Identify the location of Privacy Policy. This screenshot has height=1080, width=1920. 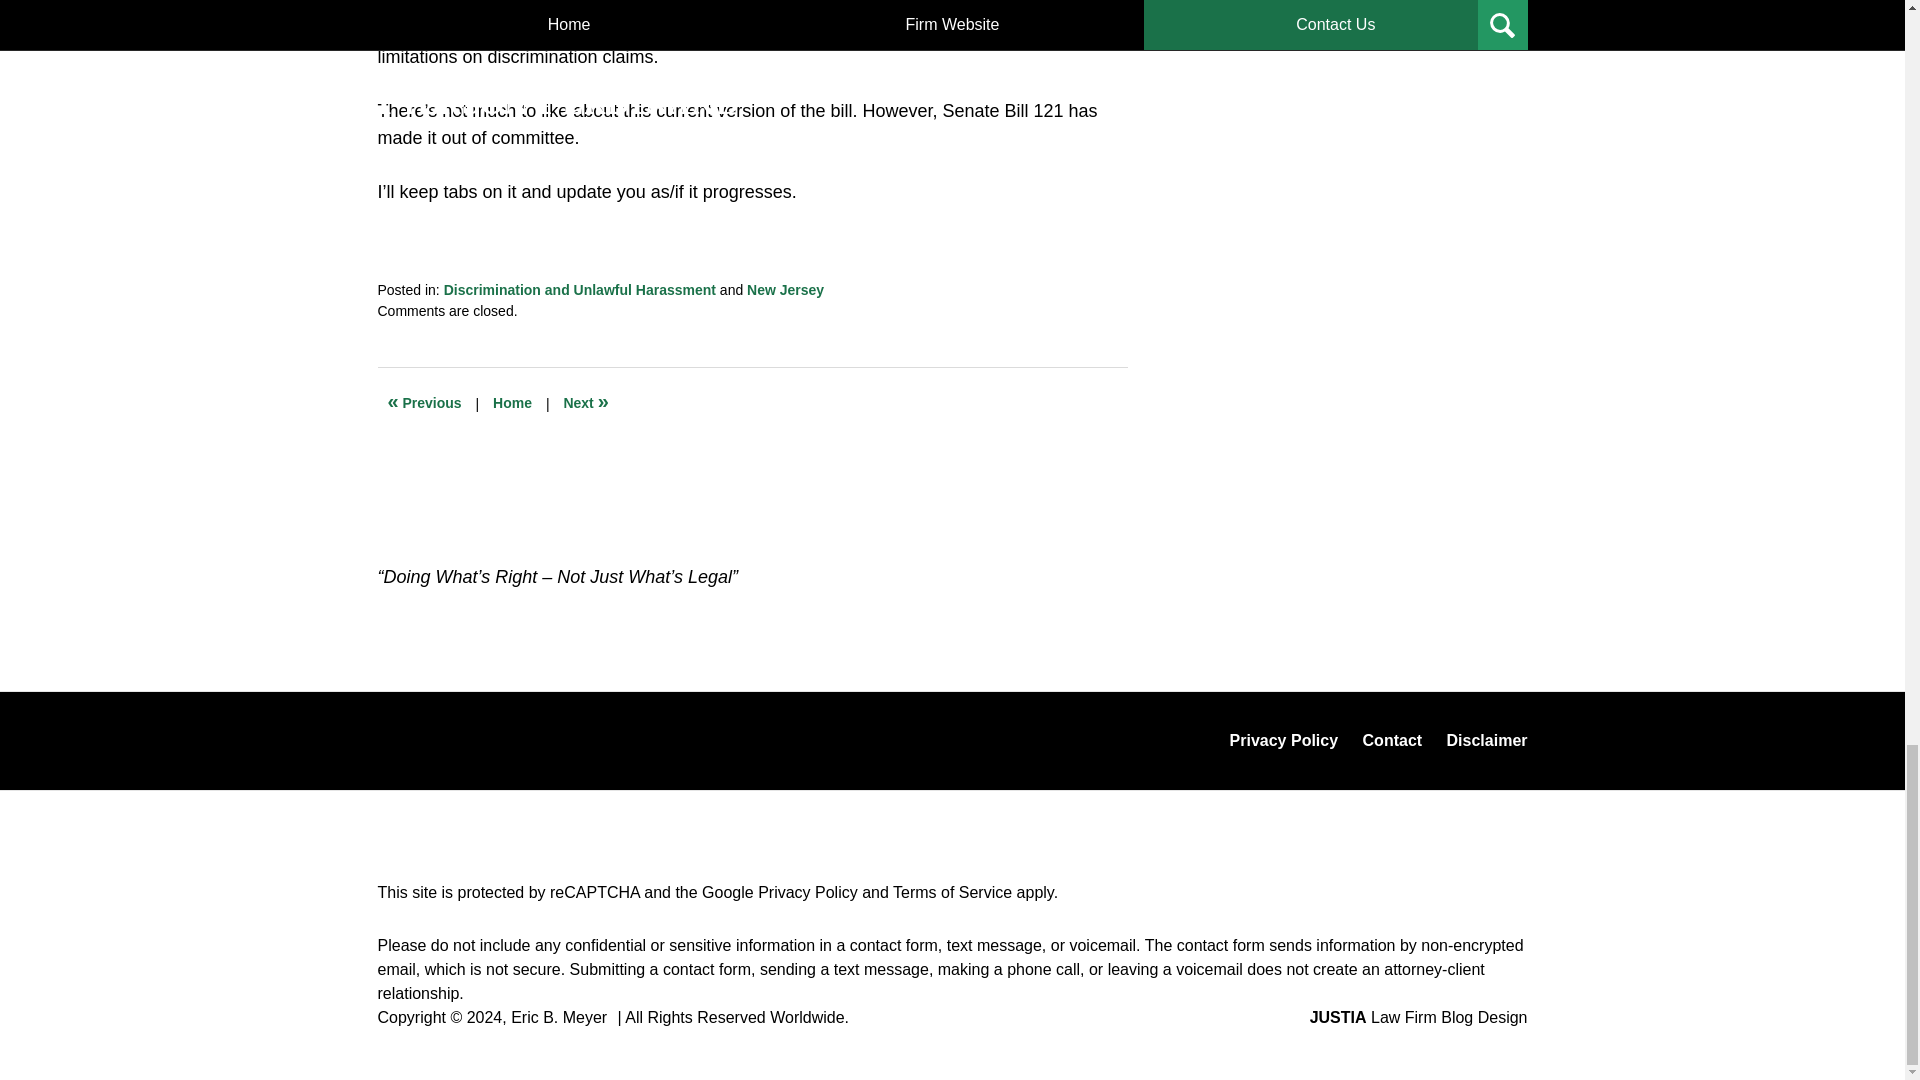
(808, 892).